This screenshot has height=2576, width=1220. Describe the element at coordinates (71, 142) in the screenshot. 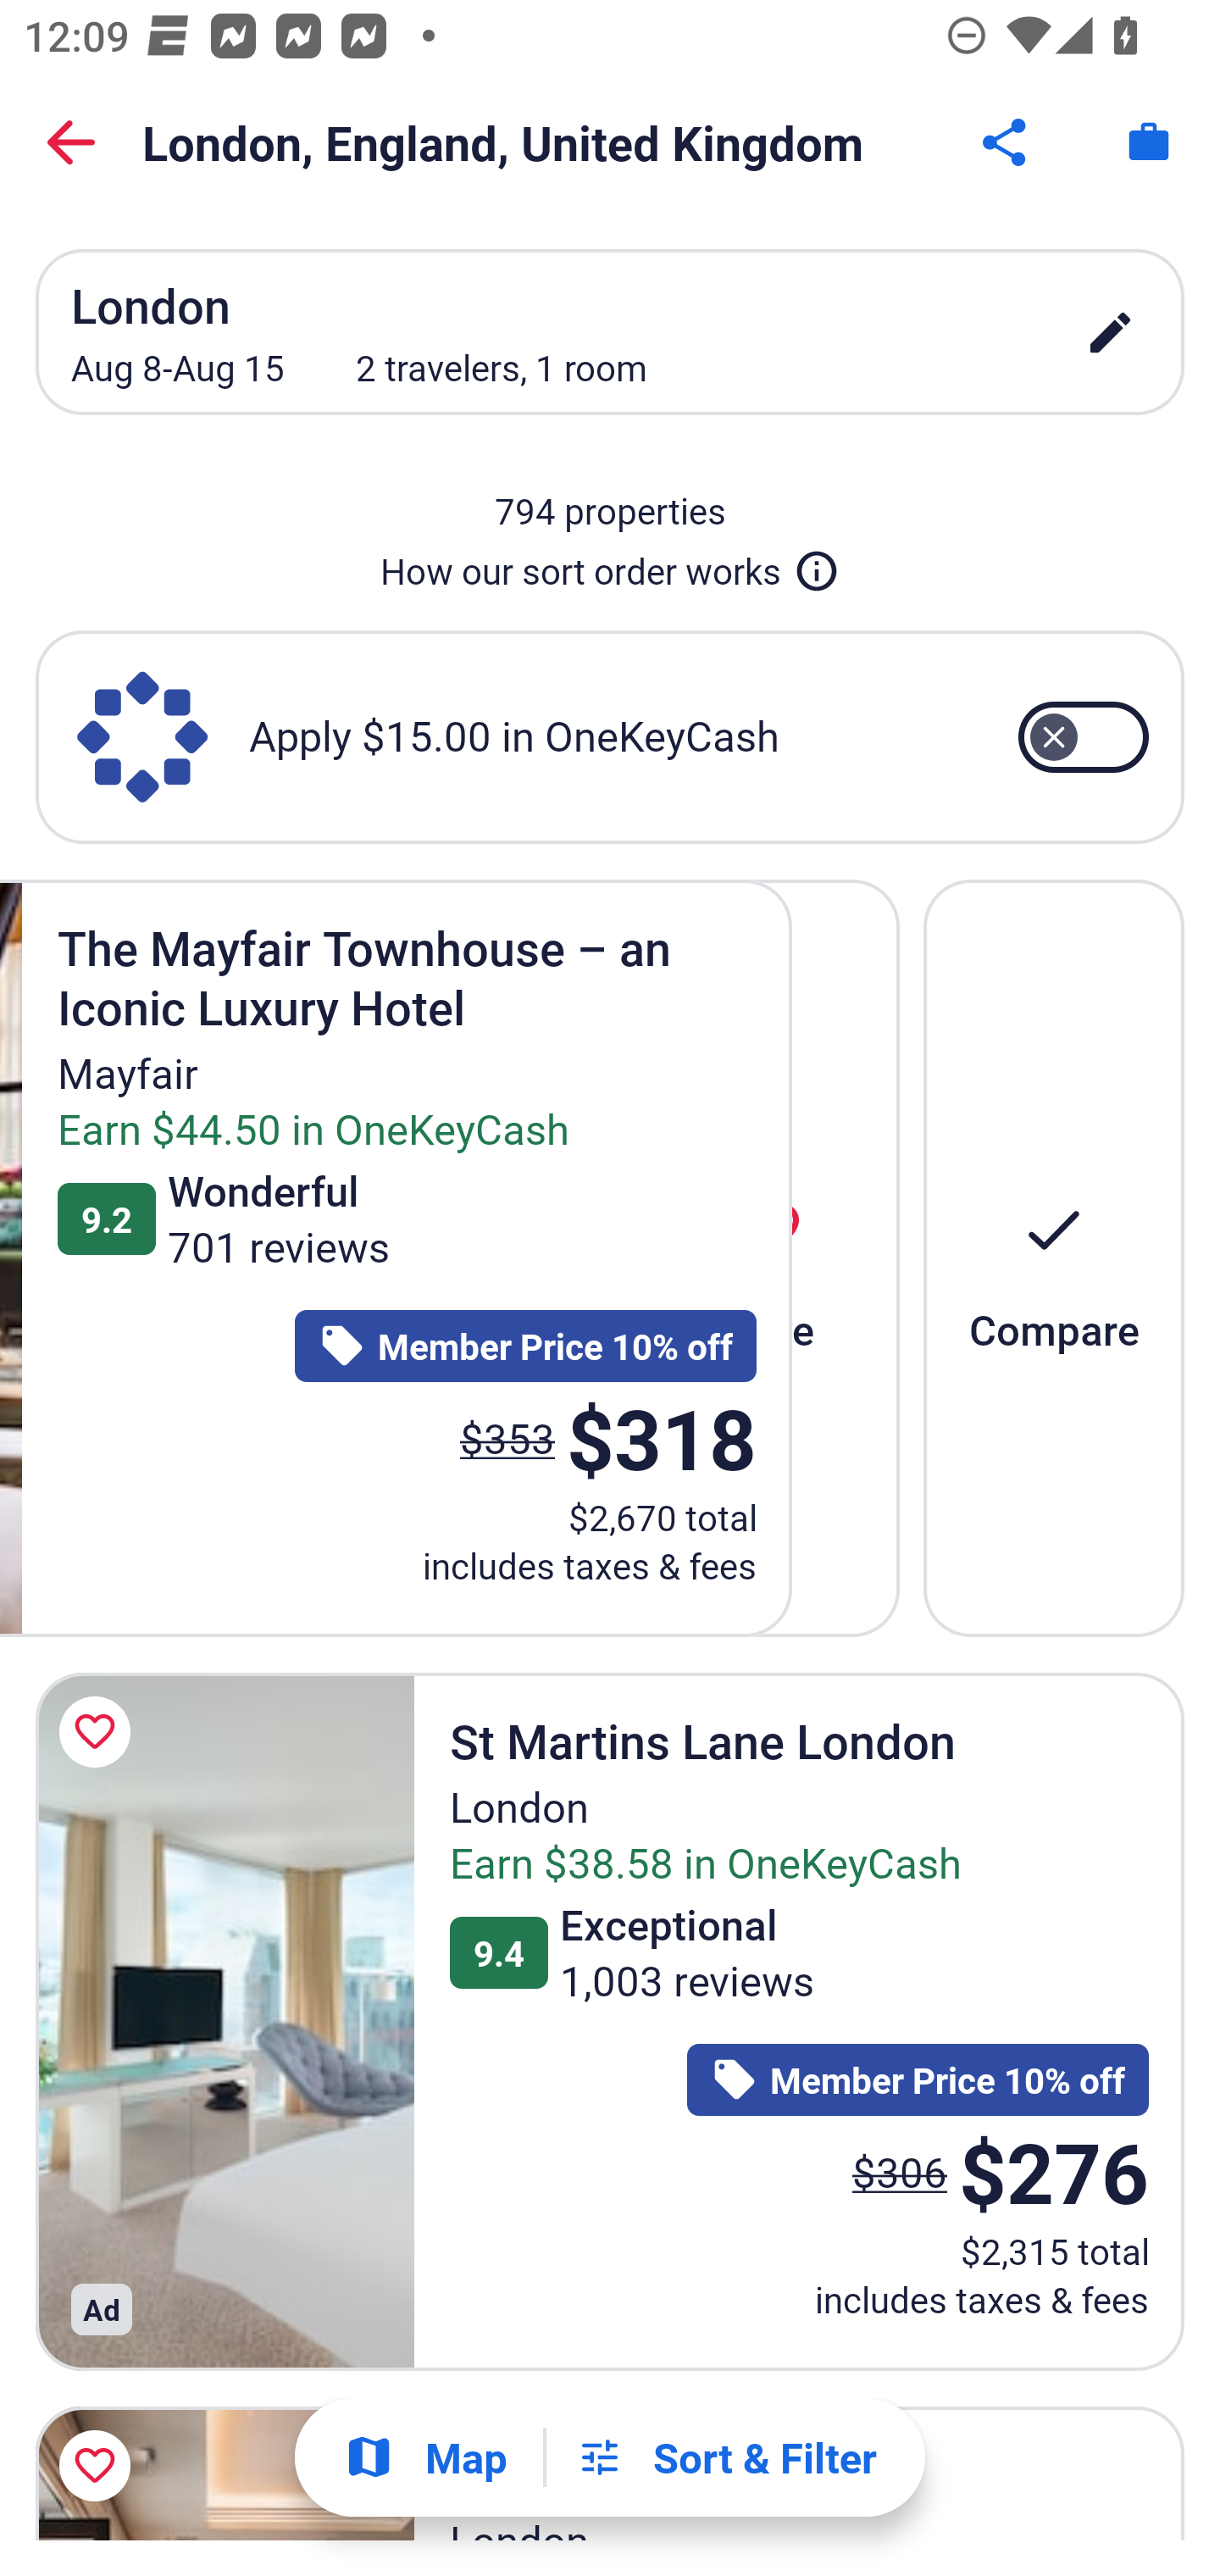

I see `Back` at that location.